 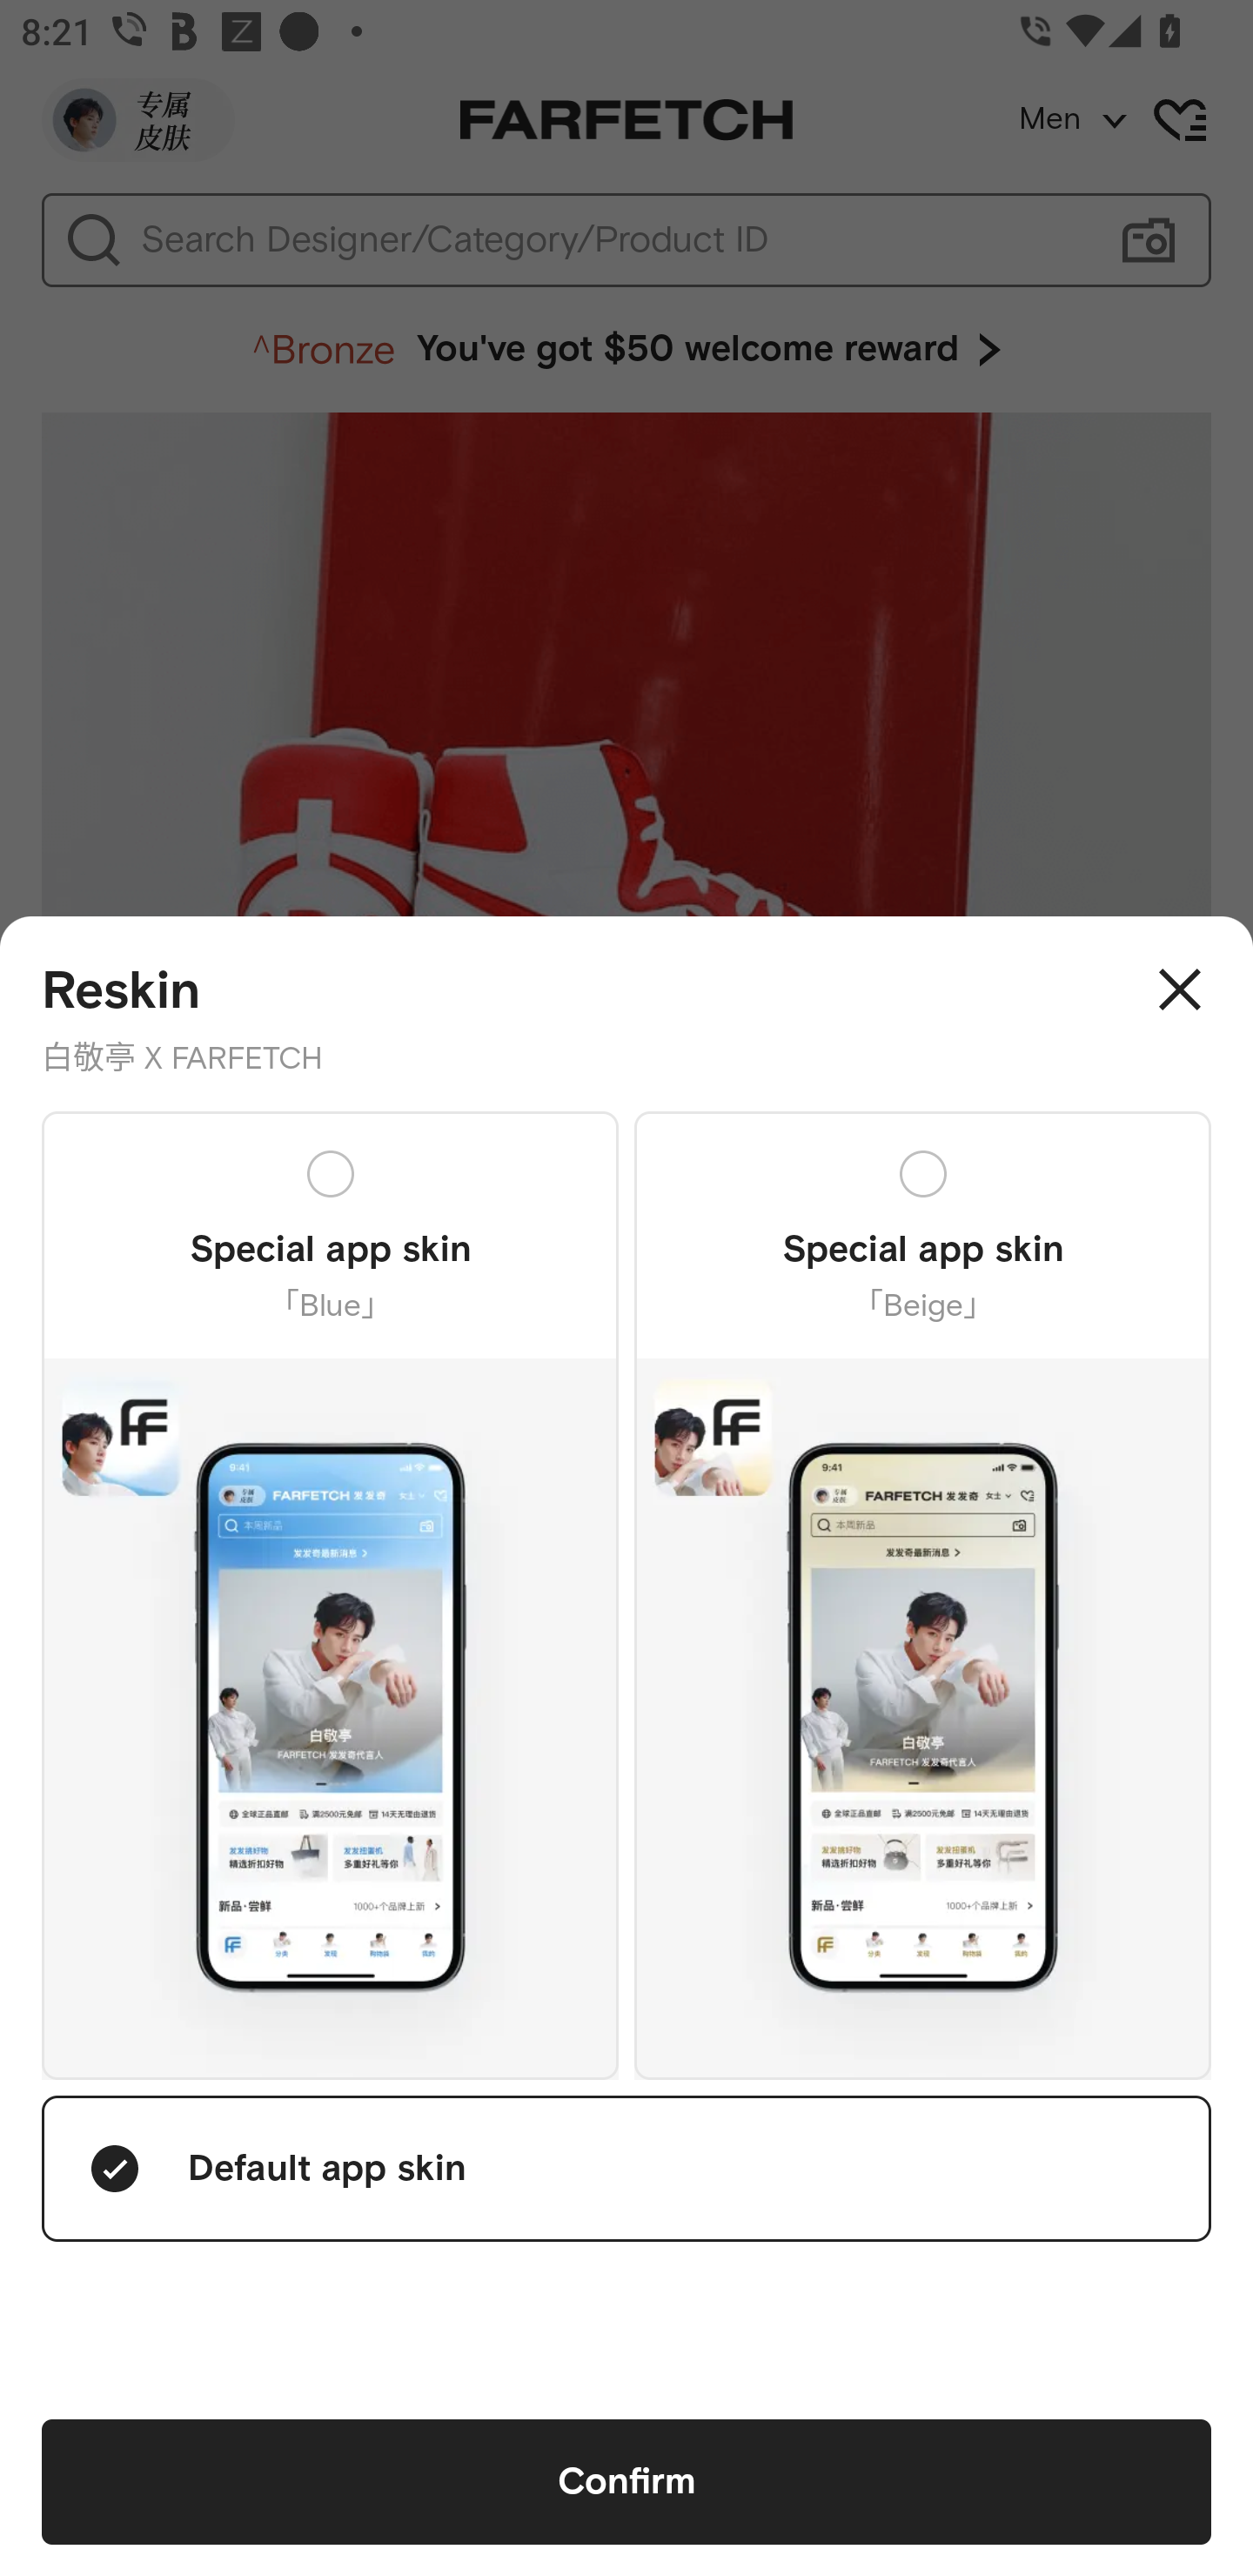 I want to click on Special app skin 「Beige」, so click(x=922, y=1594).